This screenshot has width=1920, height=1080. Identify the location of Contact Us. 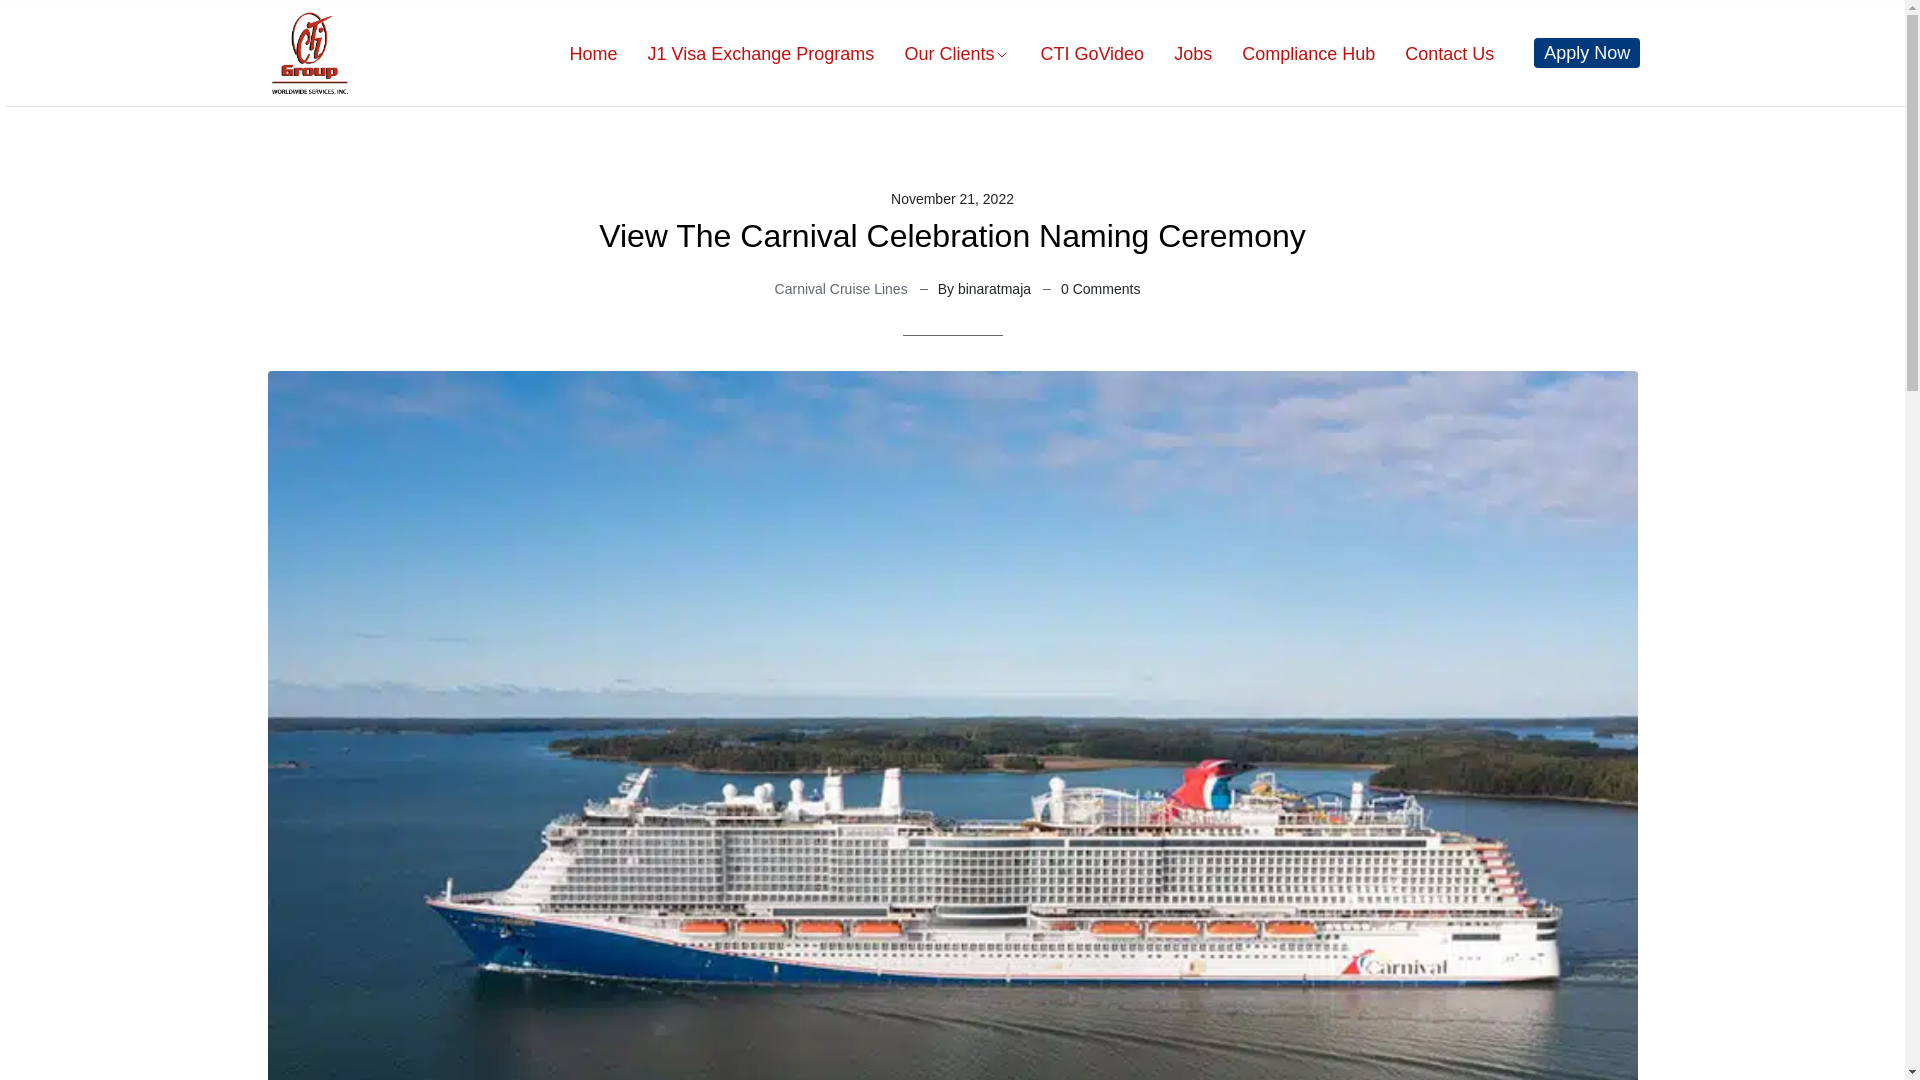
(1434, 54).